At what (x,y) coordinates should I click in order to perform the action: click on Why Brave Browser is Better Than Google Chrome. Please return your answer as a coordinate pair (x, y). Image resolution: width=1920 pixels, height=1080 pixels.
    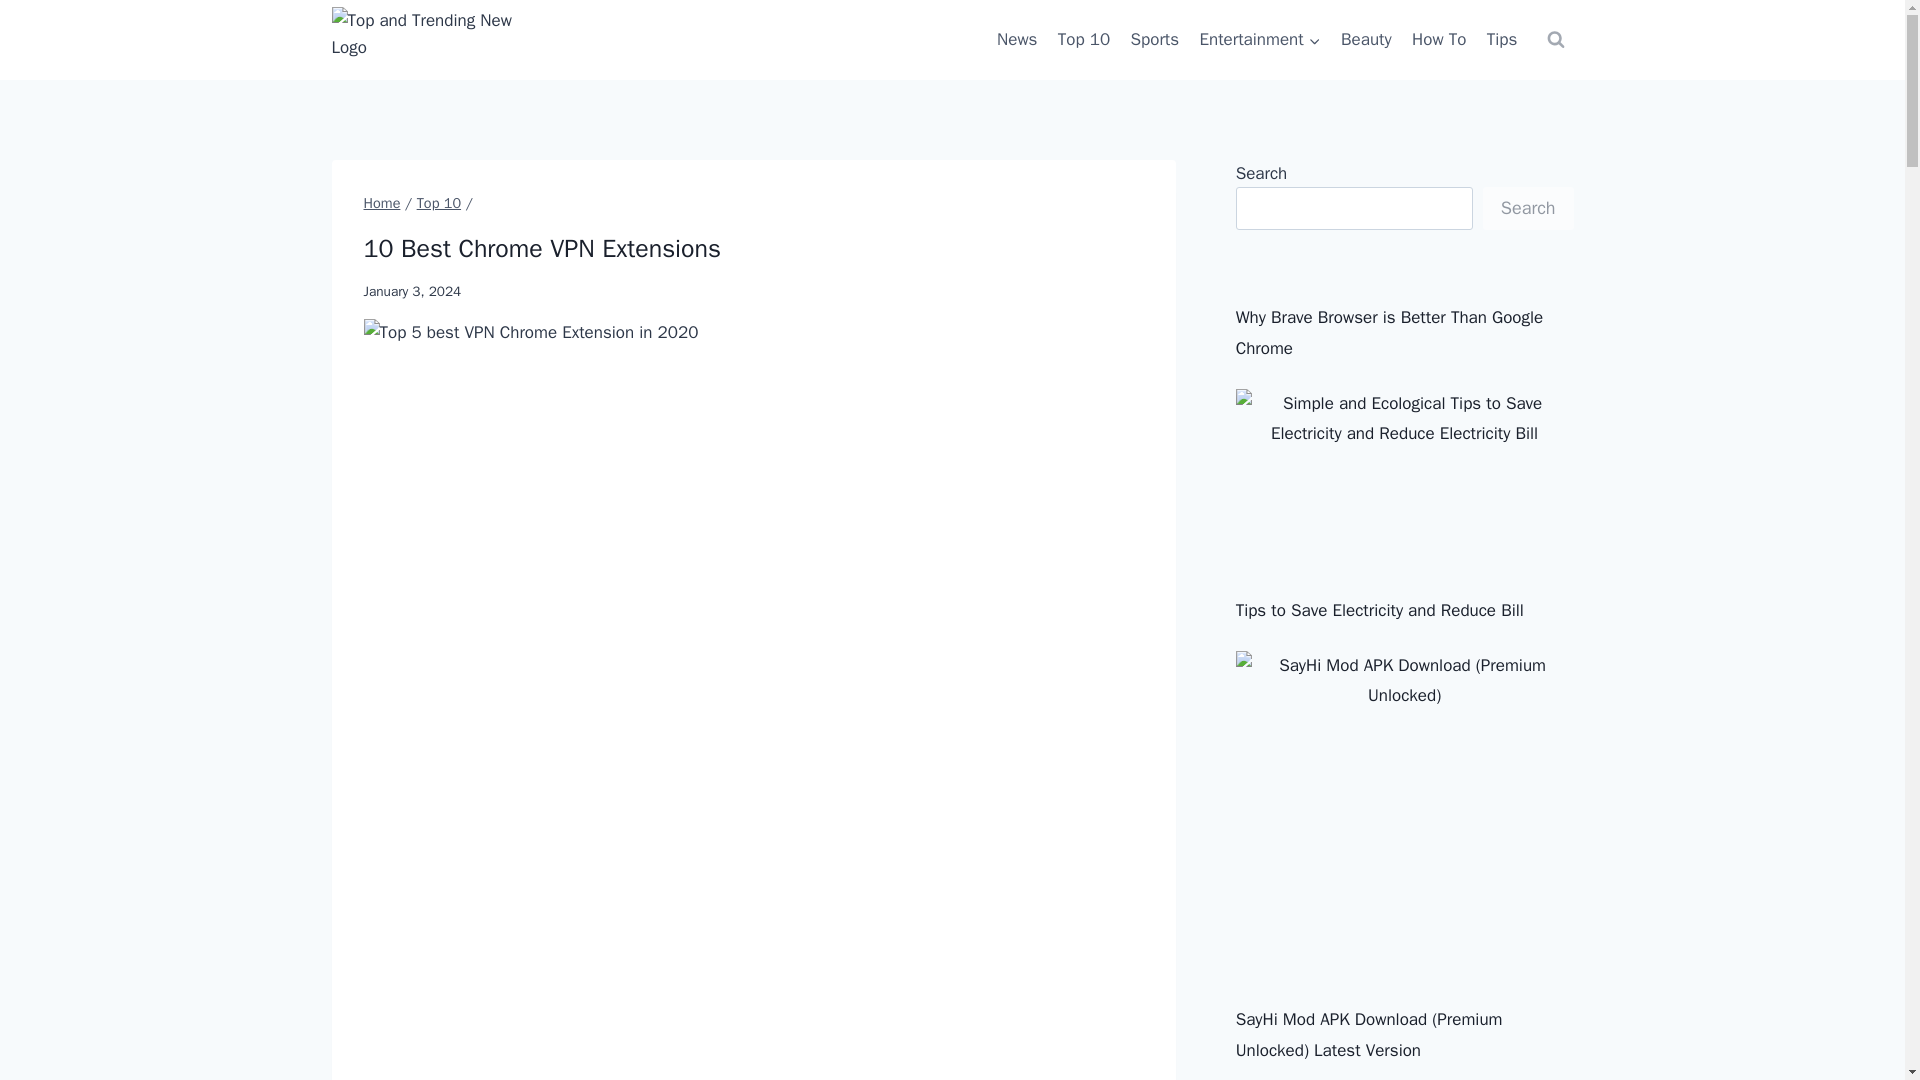
    Looking at the image, I should click on (1390, 332).